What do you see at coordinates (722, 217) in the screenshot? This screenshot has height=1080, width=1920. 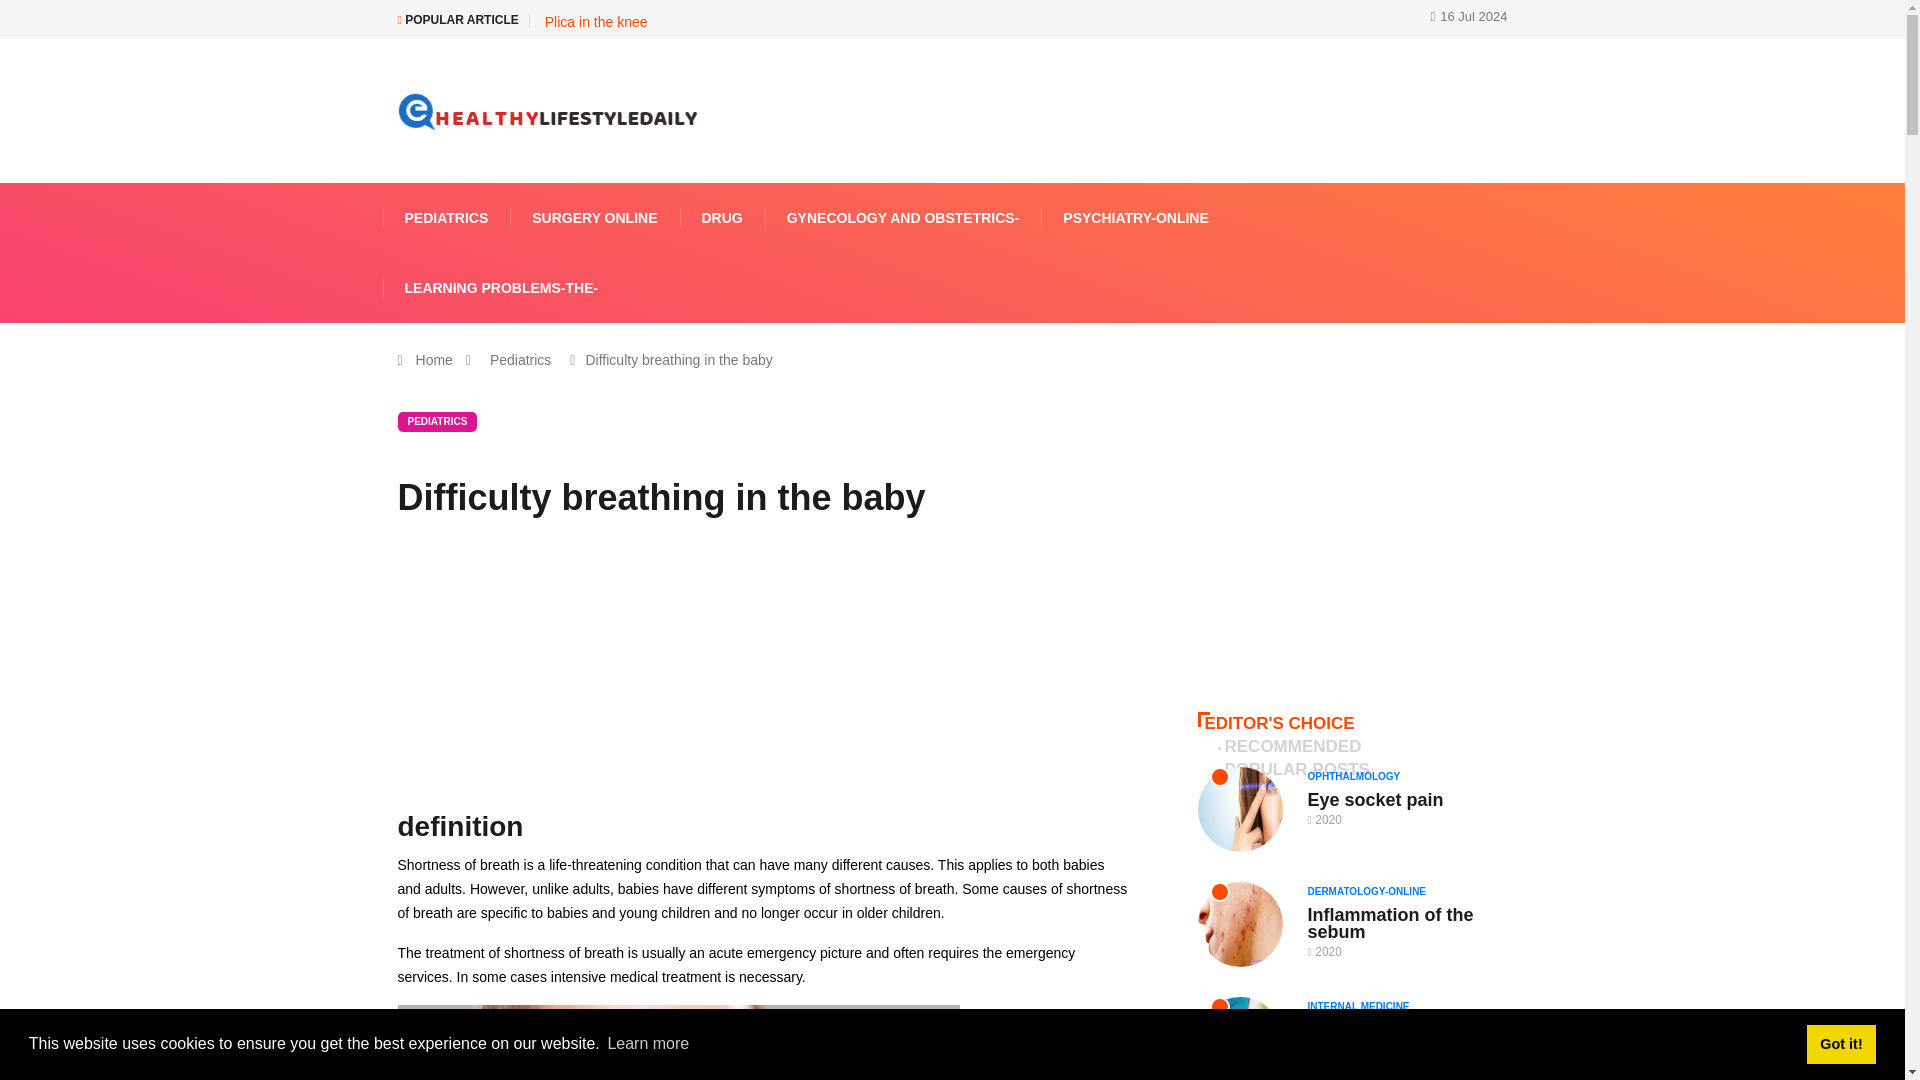 I see `DRUG` at bounding box center [722, 217].